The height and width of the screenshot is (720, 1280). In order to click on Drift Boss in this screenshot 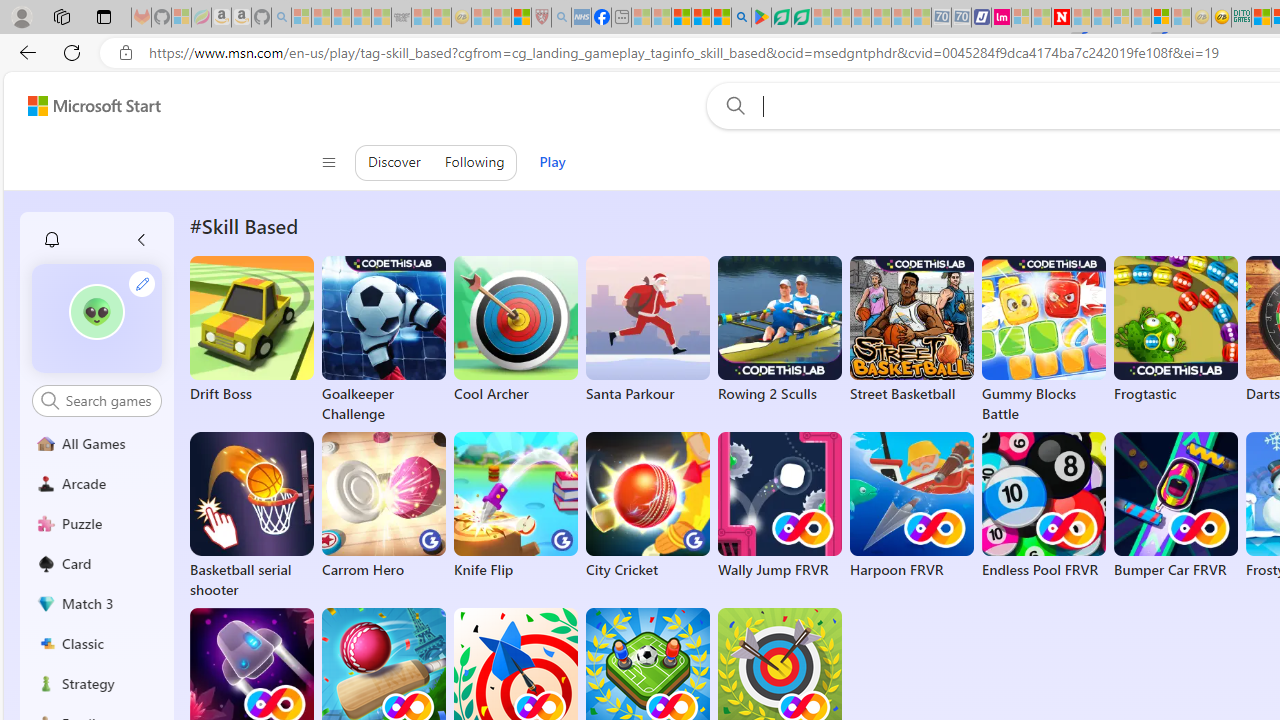, I will do `click(251, 330)`.